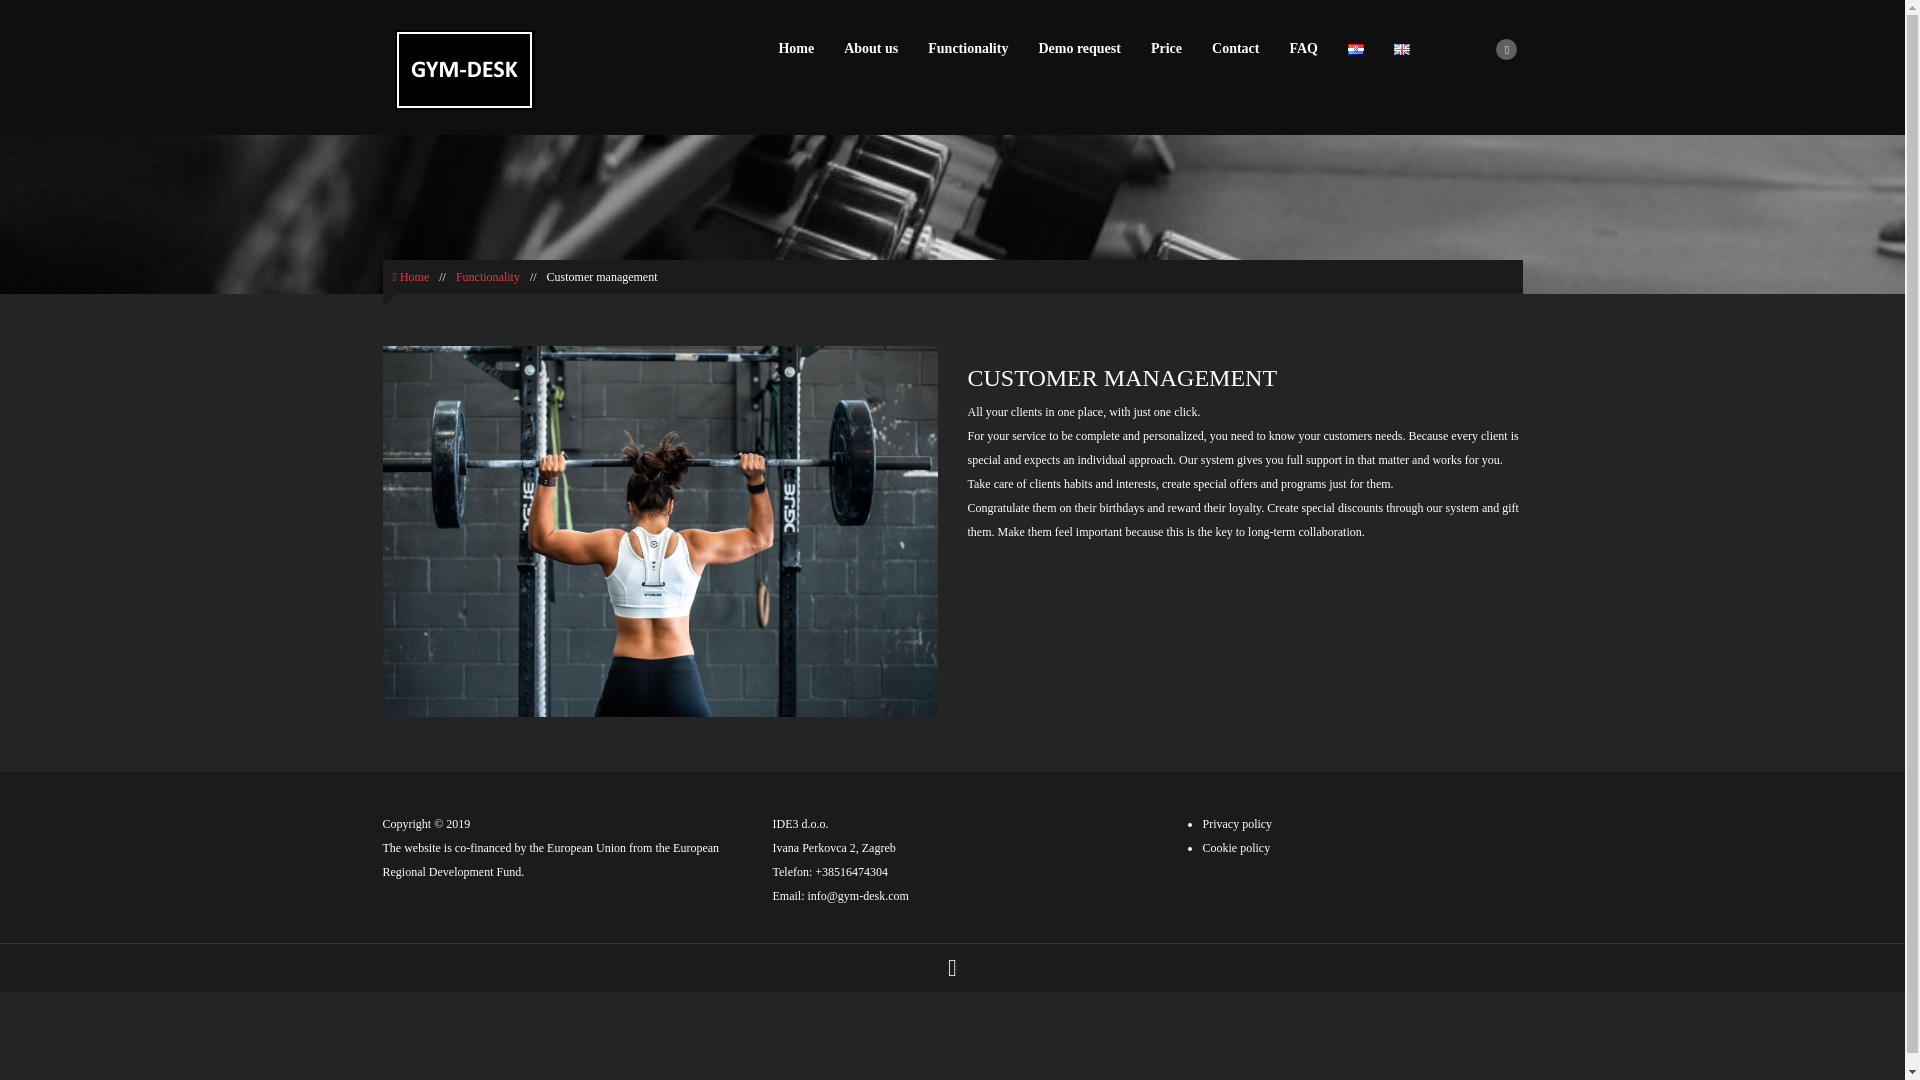 This screenshot has height=1080, width=1920. What do you see at coordinates (1355, 50) in the screenshot?
I see `Hrvatski` at bounding box center [1355, 50].